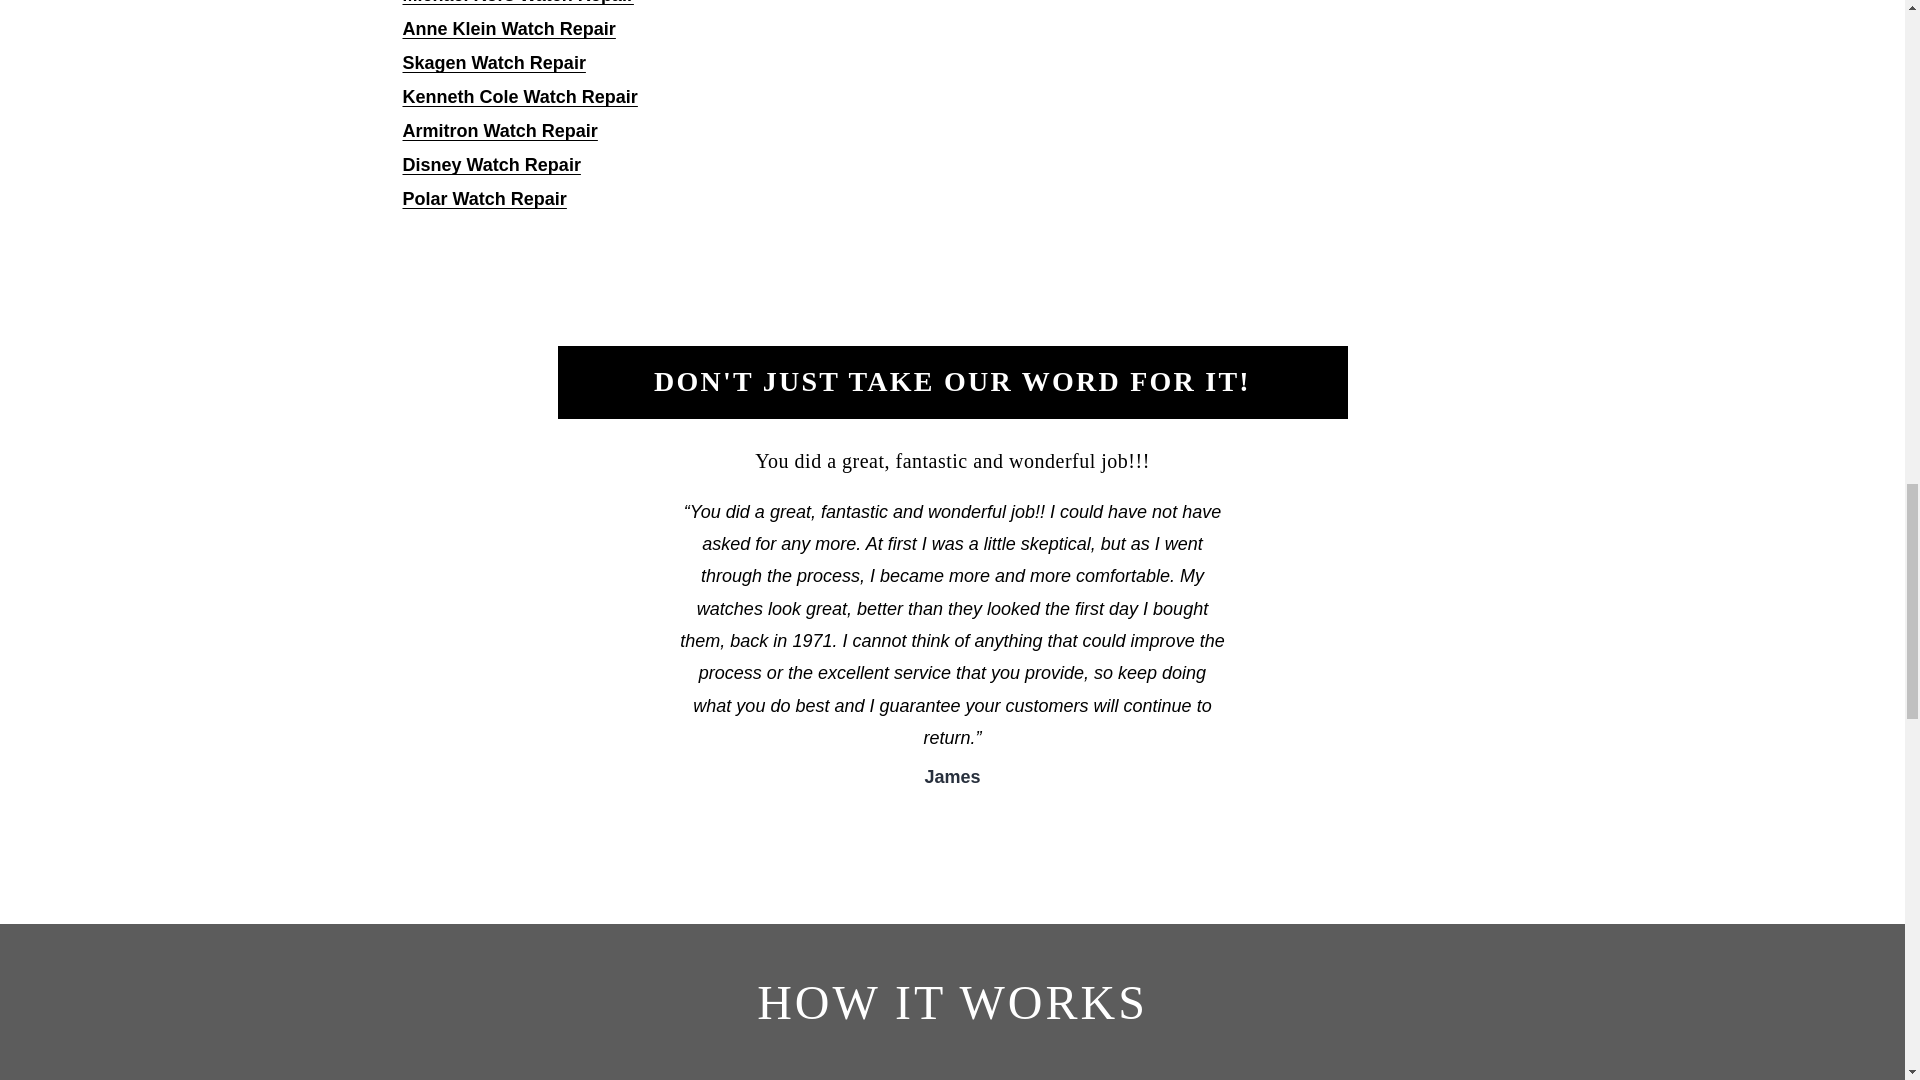 The image size is (1920, 1080). What do you see at coordinates (517, 2) in the screenshot?
I see `Michael Kors Watch Repair` at bounding box center [517, 2].